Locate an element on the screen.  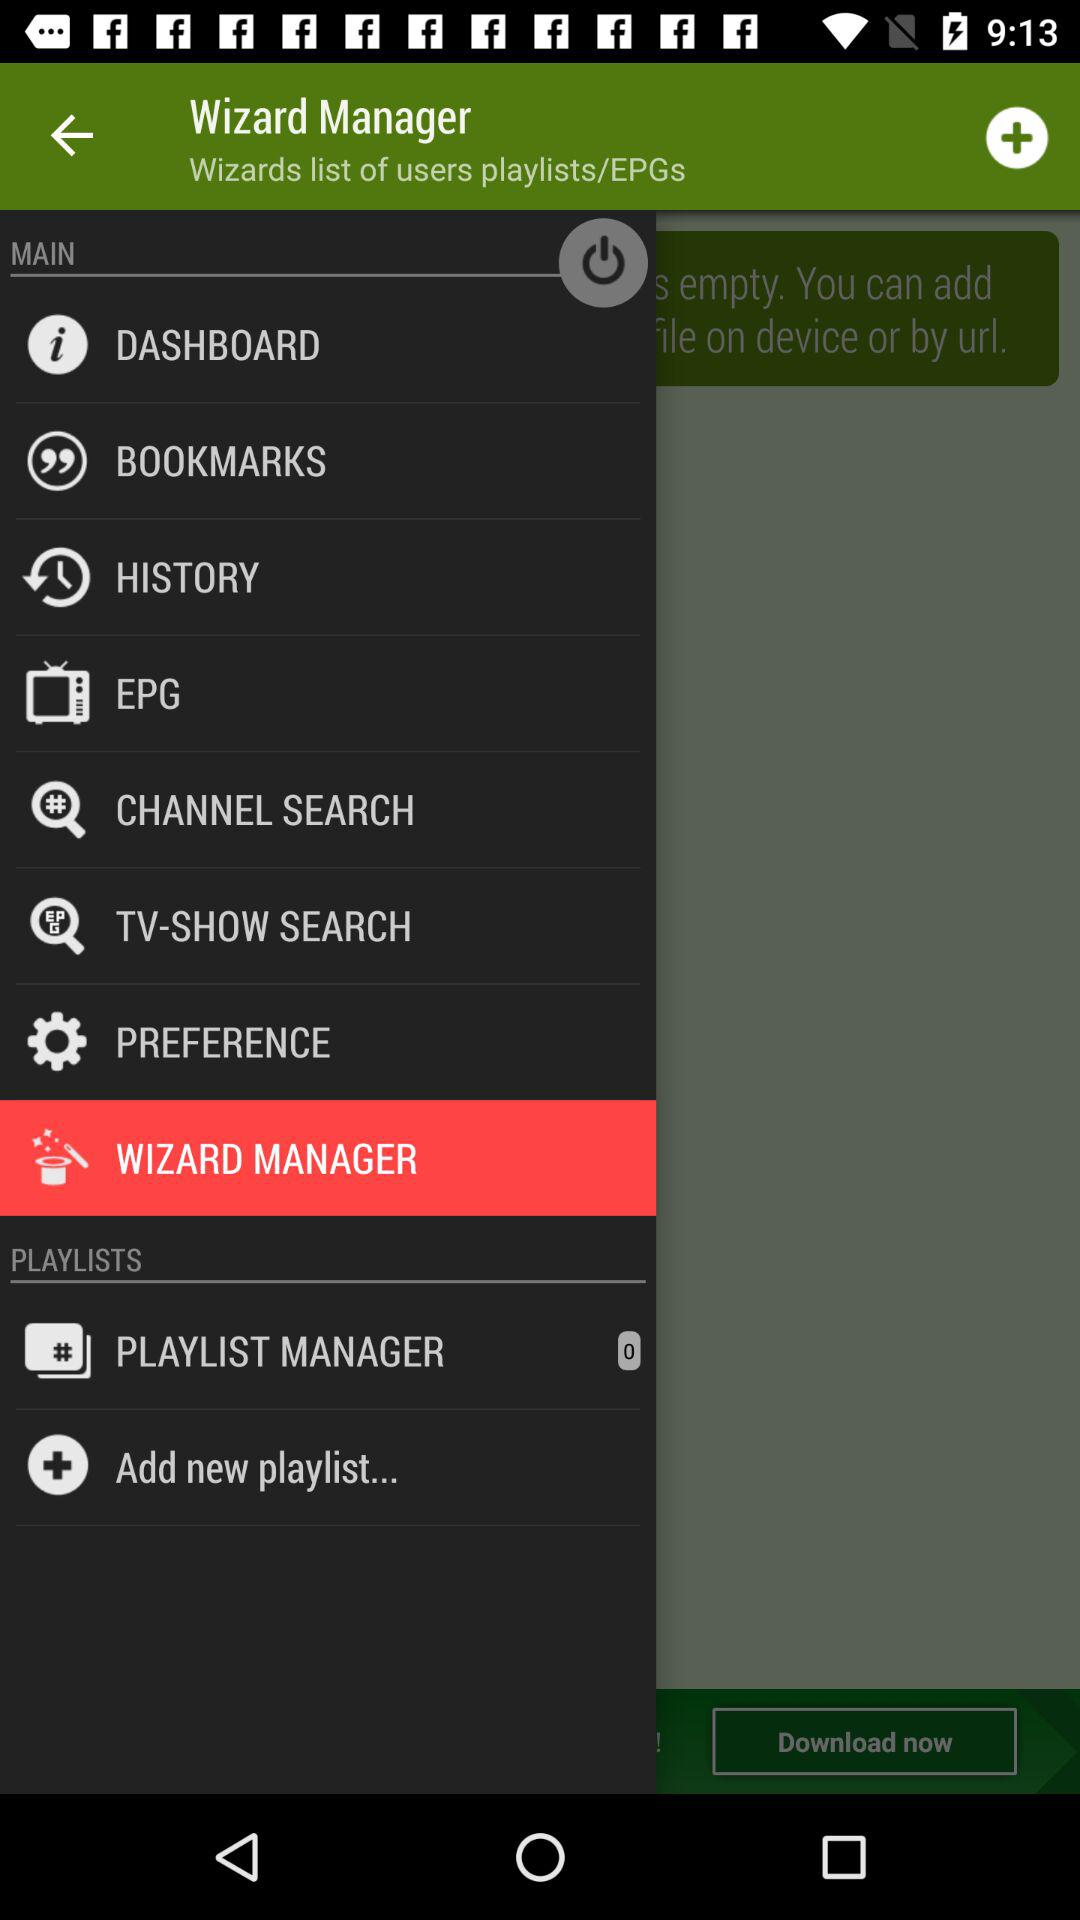
launch the icon next to playlist manager is located at coordinates (629, 1350).